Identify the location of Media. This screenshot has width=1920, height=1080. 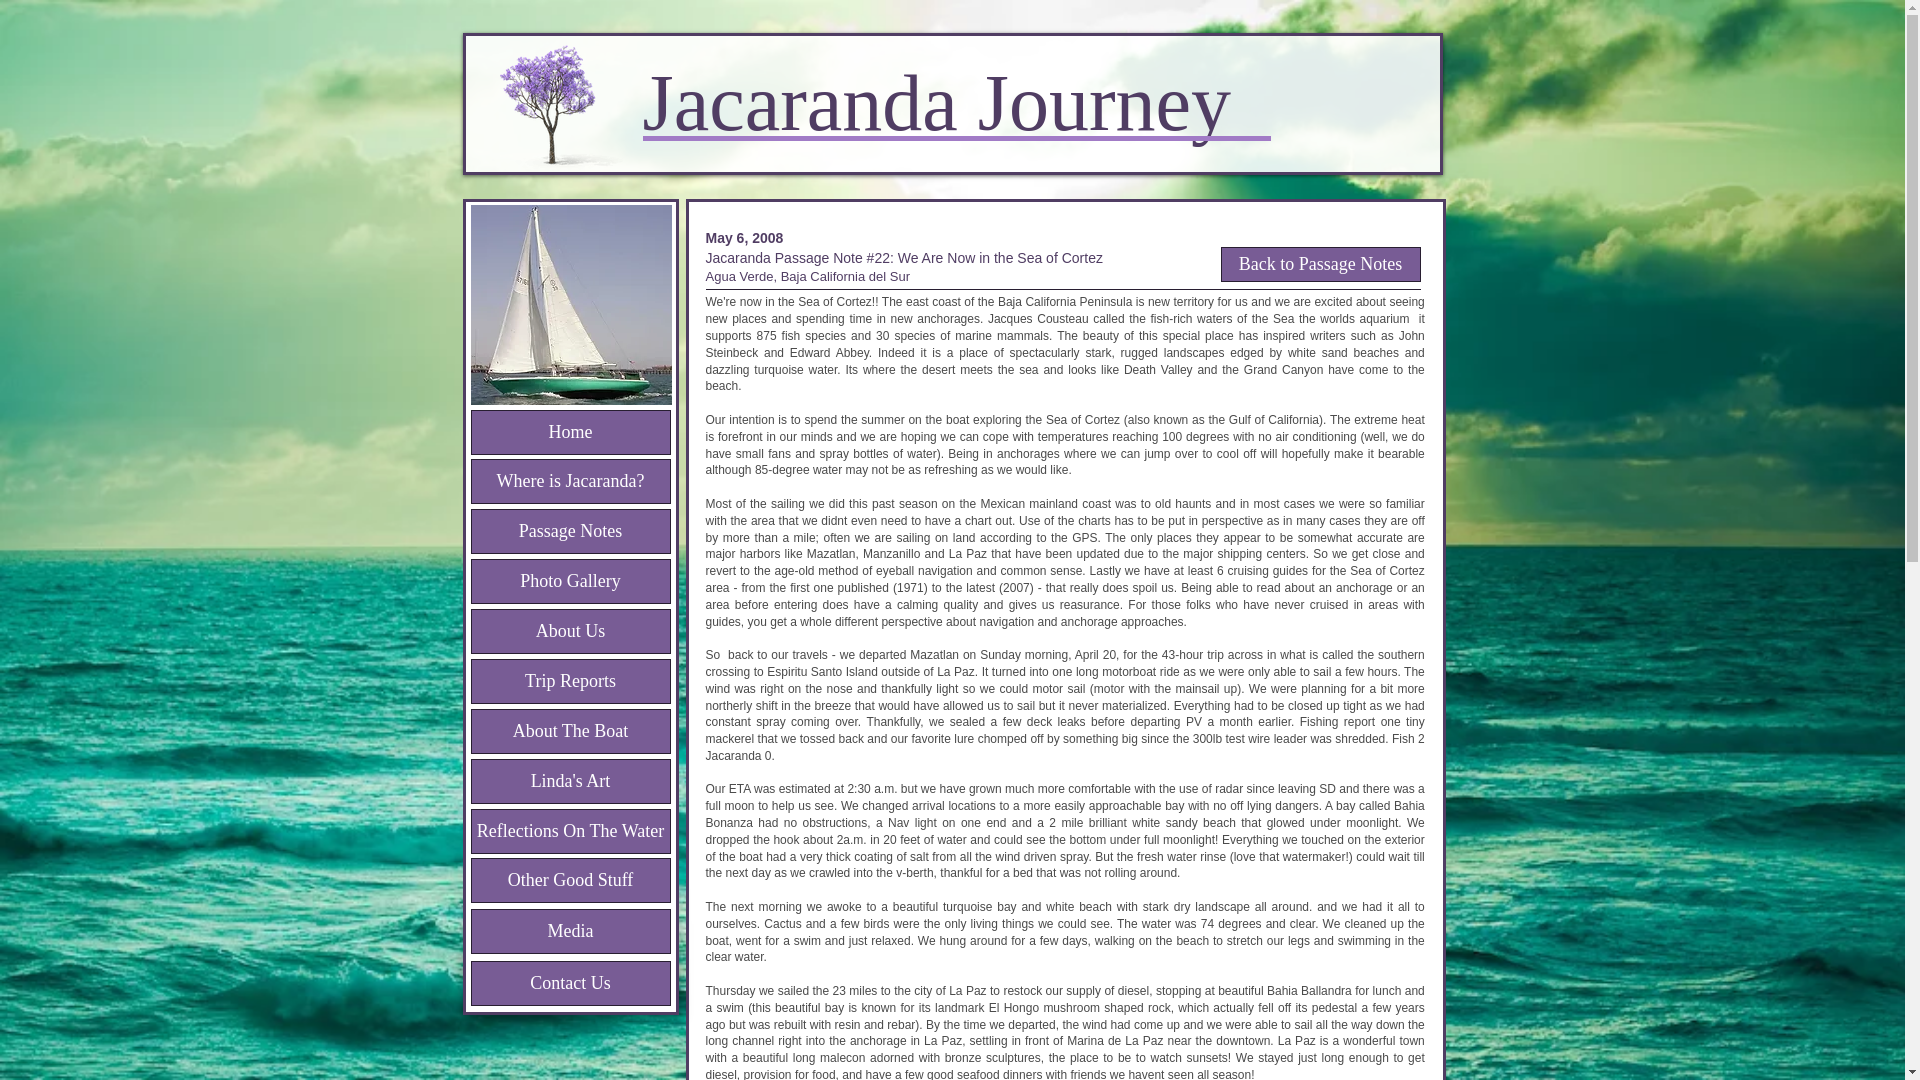
(570, 931).